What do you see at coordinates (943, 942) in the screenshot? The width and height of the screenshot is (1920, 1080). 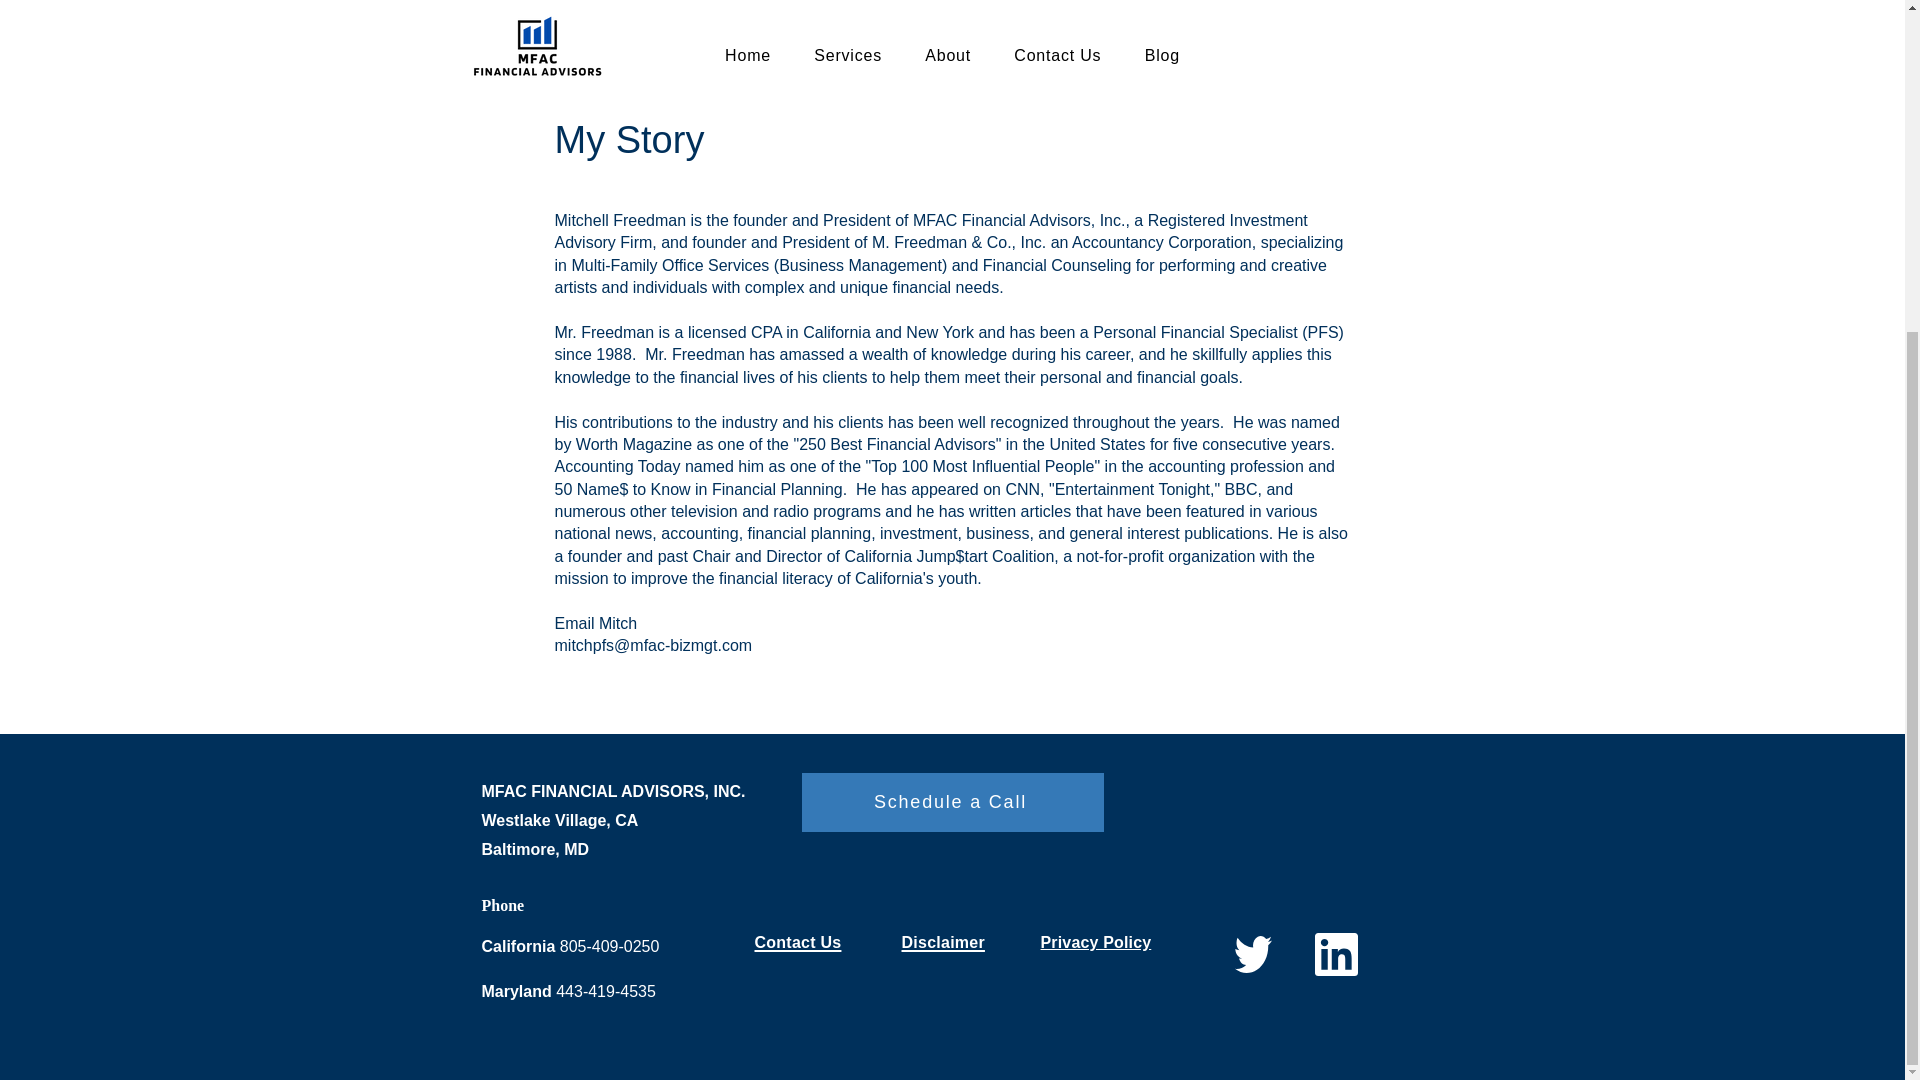 I see `Disclaimer` at bounding box center [943, 942].